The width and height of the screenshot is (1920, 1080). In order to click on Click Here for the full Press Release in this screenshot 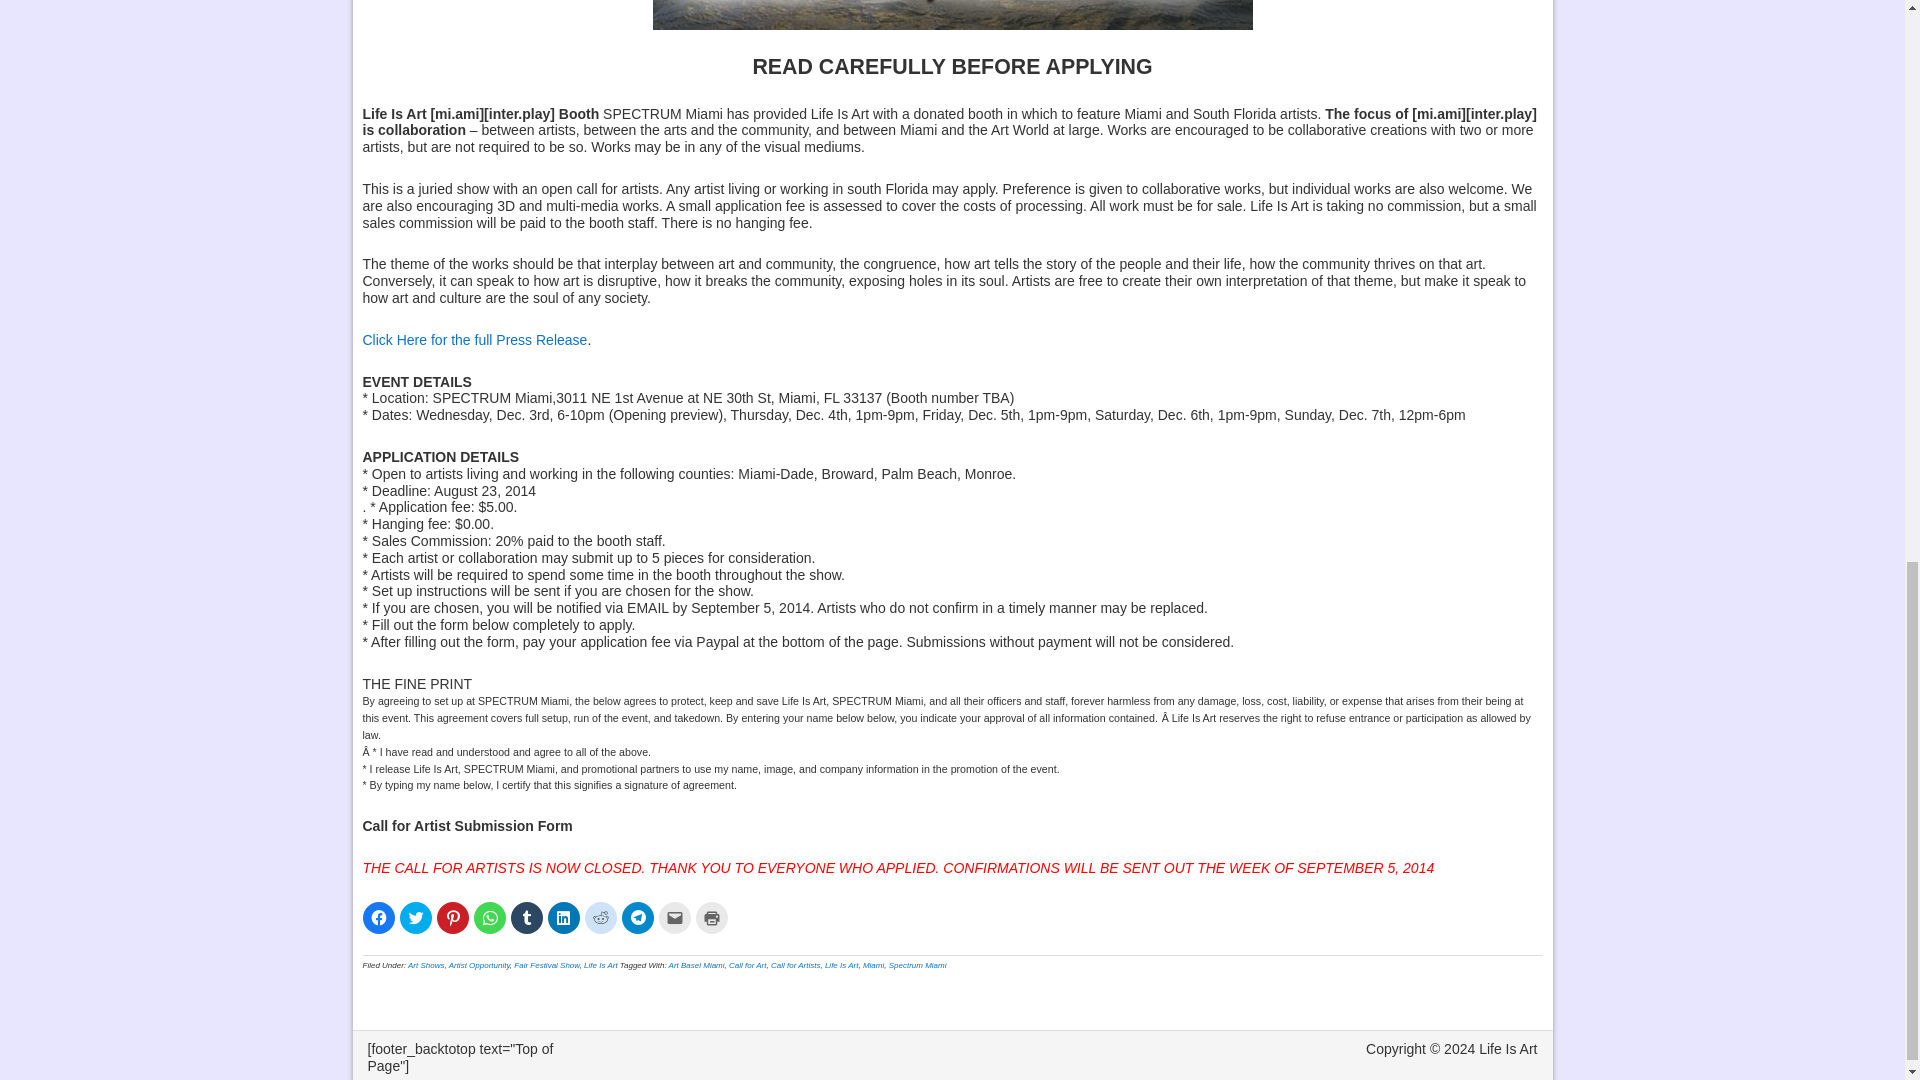, I will do `click(474, 339)`.